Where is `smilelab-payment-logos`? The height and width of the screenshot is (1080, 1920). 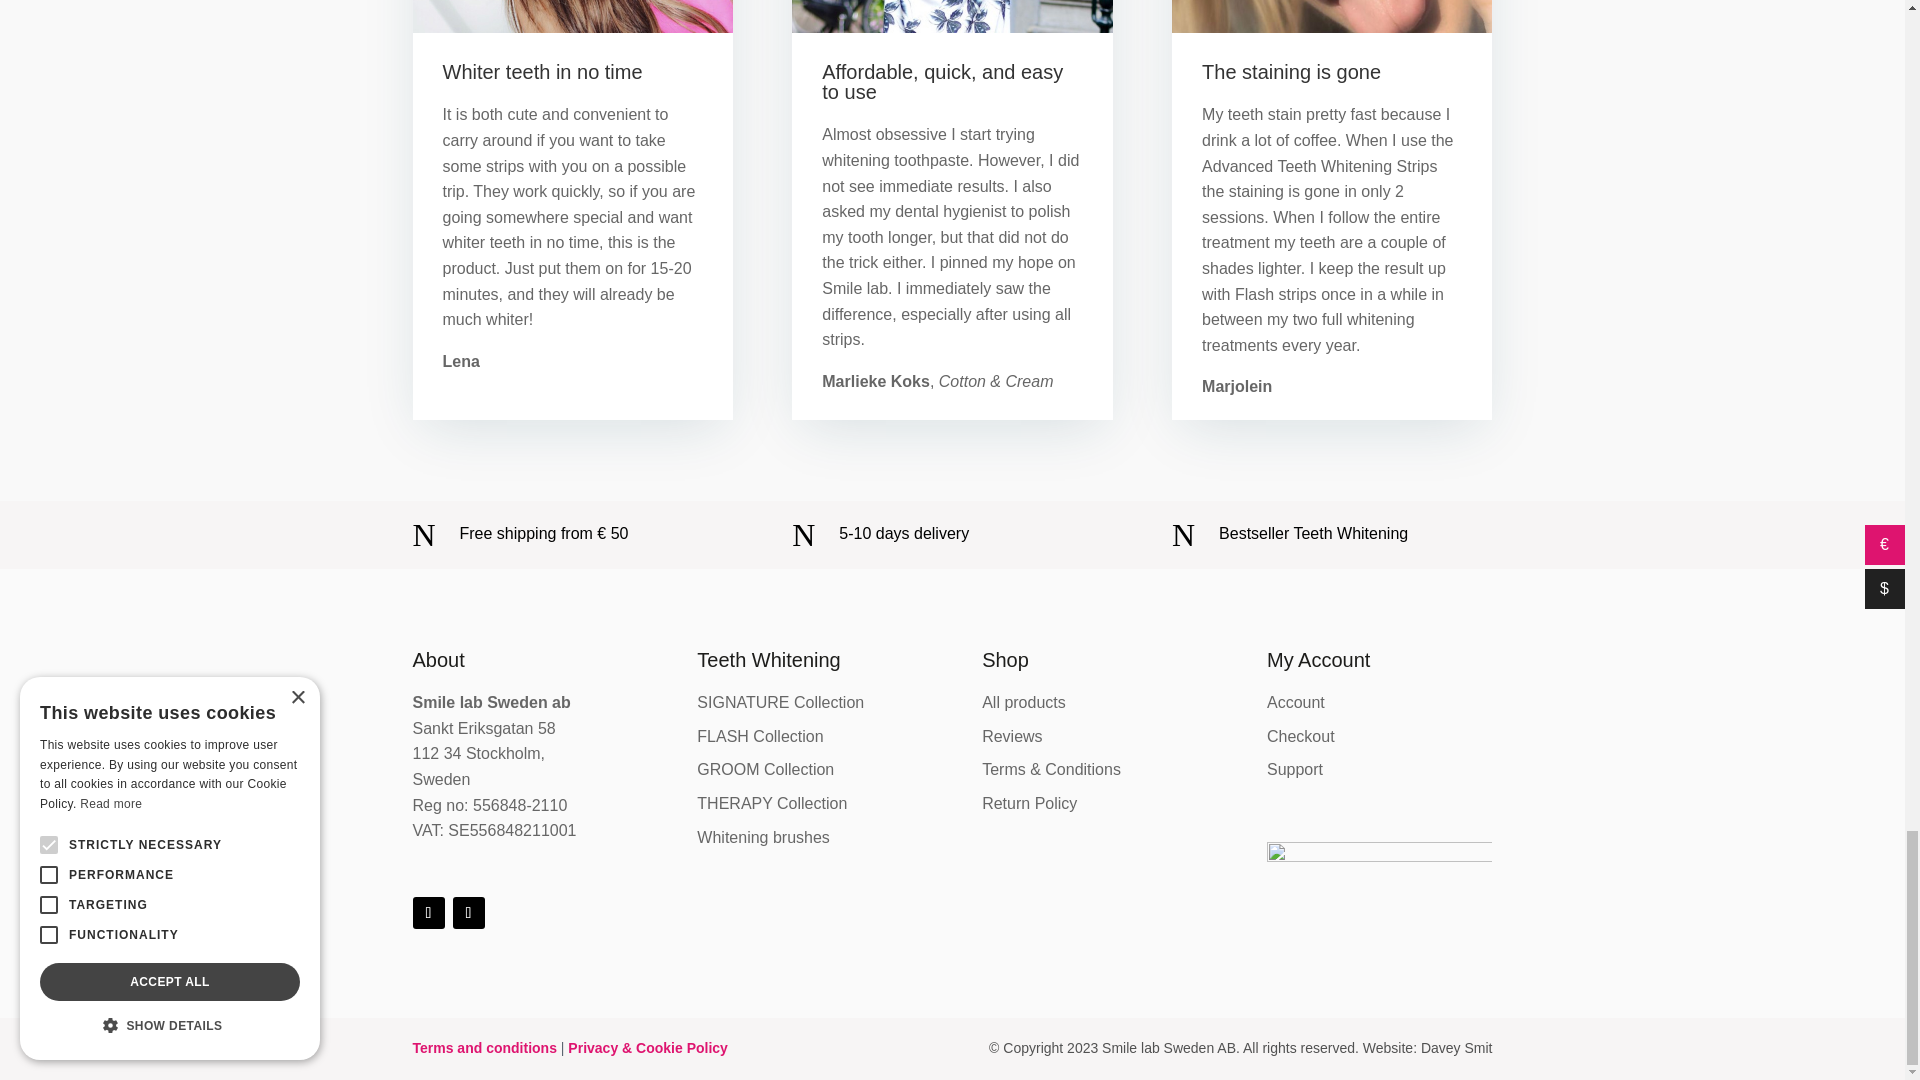
smilelab-payment-logos is located at coordinates (1379, 890).